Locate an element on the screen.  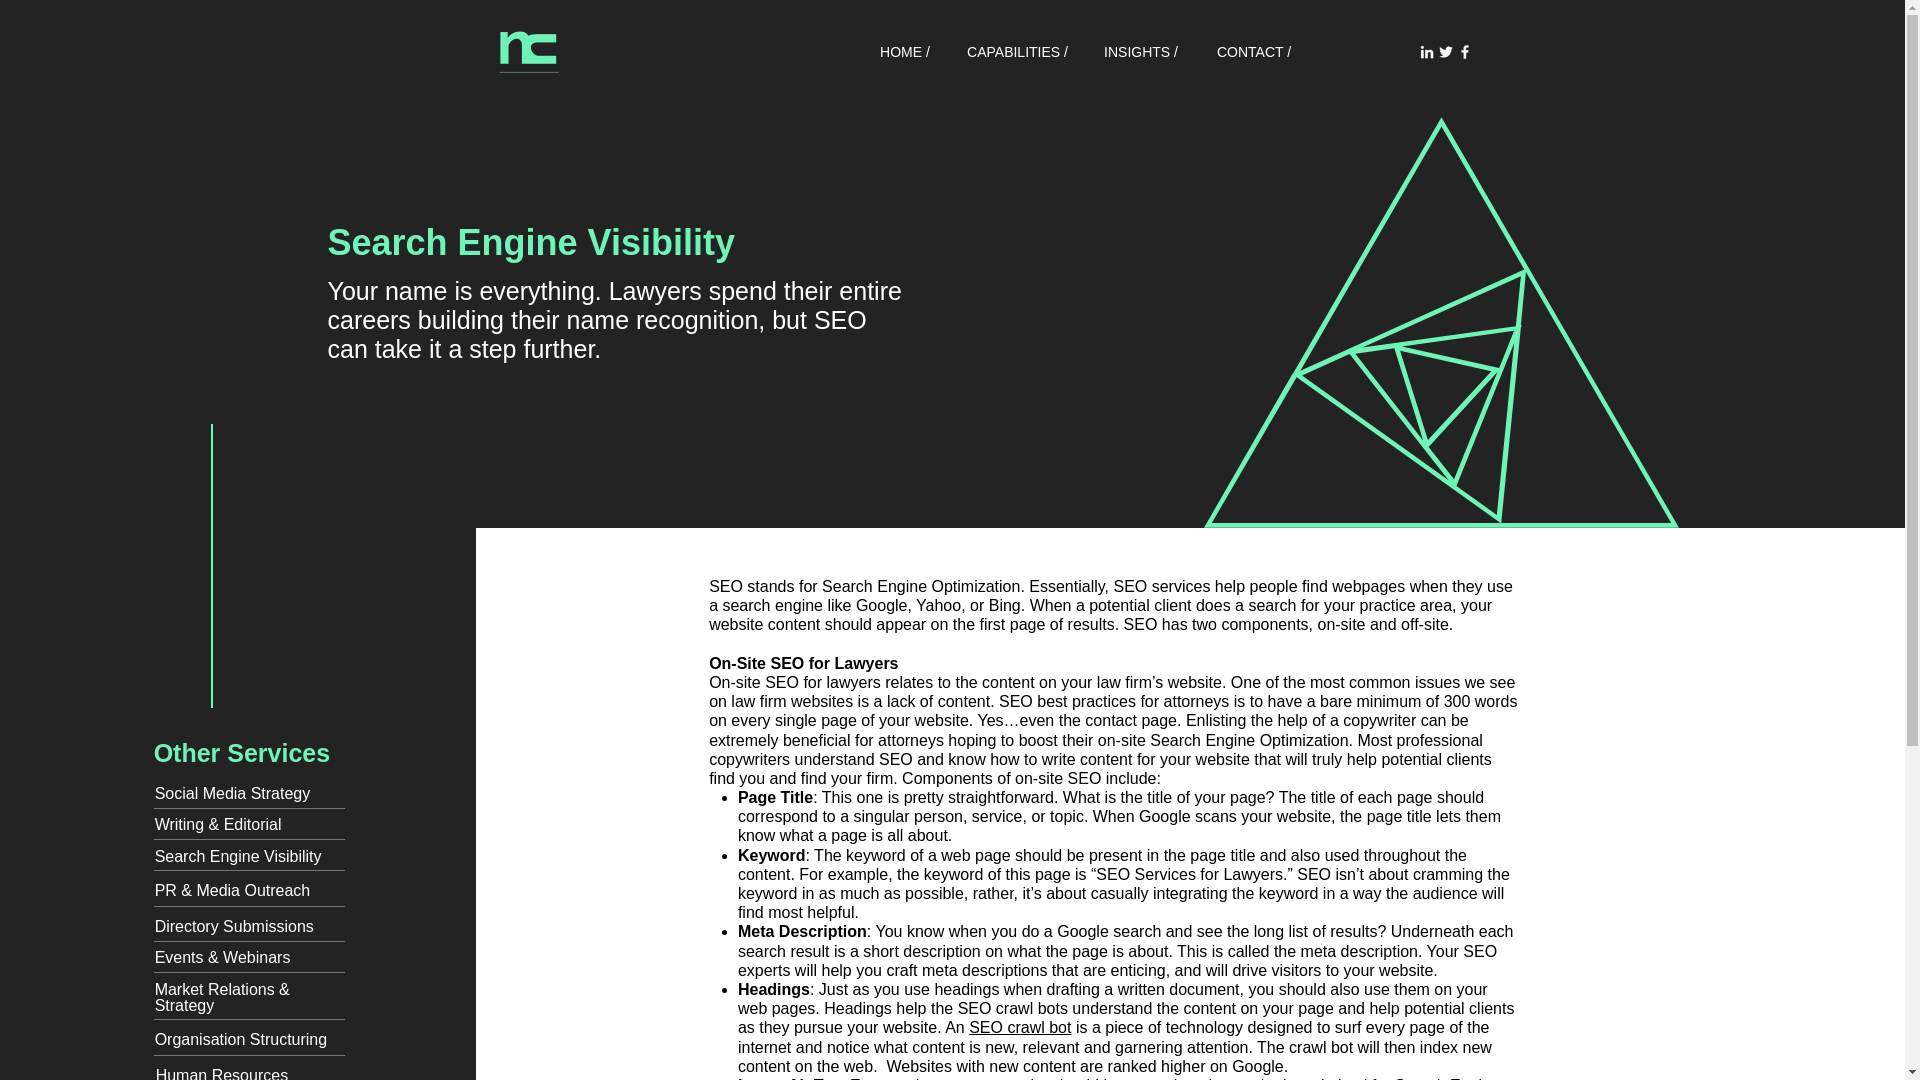
Organisation Structuring is located at coordinates (242, 1039).